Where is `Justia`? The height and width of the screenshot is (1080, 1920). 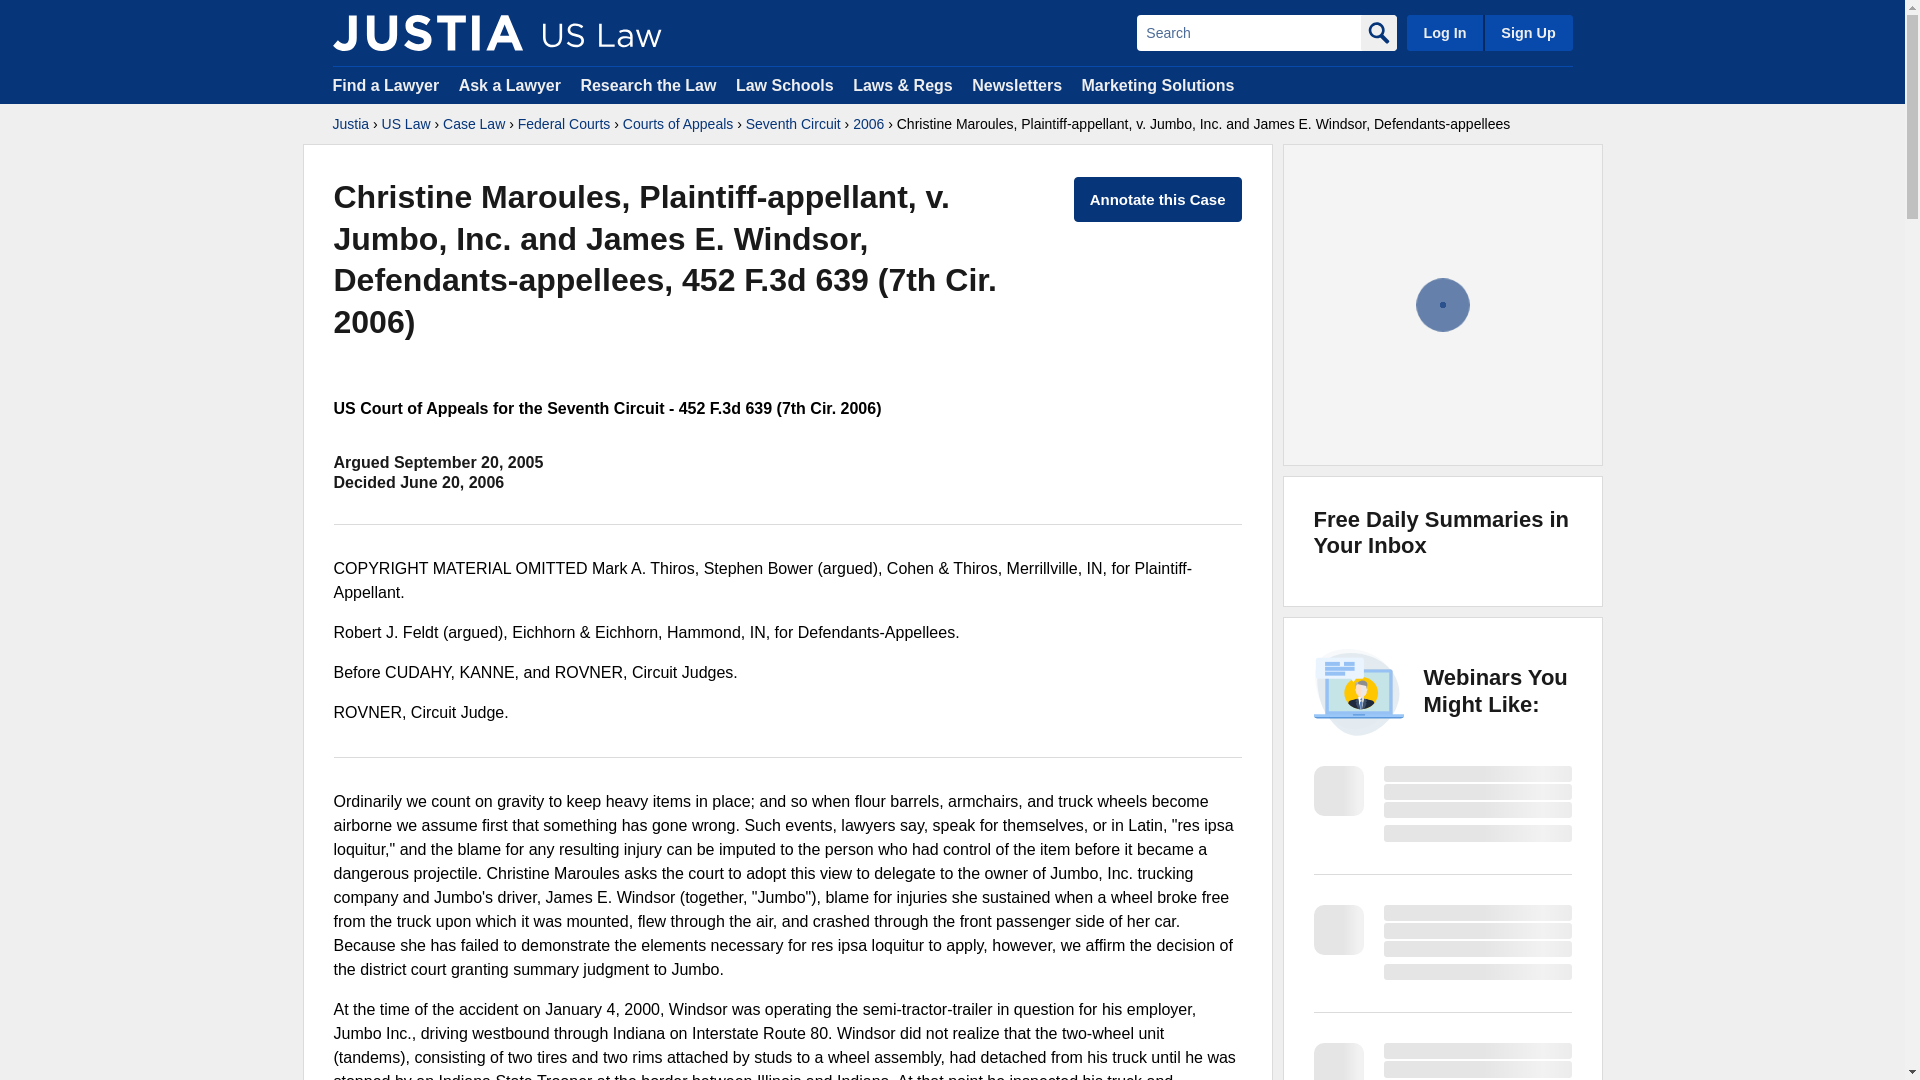
Justia is located at coordinates (427, 32).